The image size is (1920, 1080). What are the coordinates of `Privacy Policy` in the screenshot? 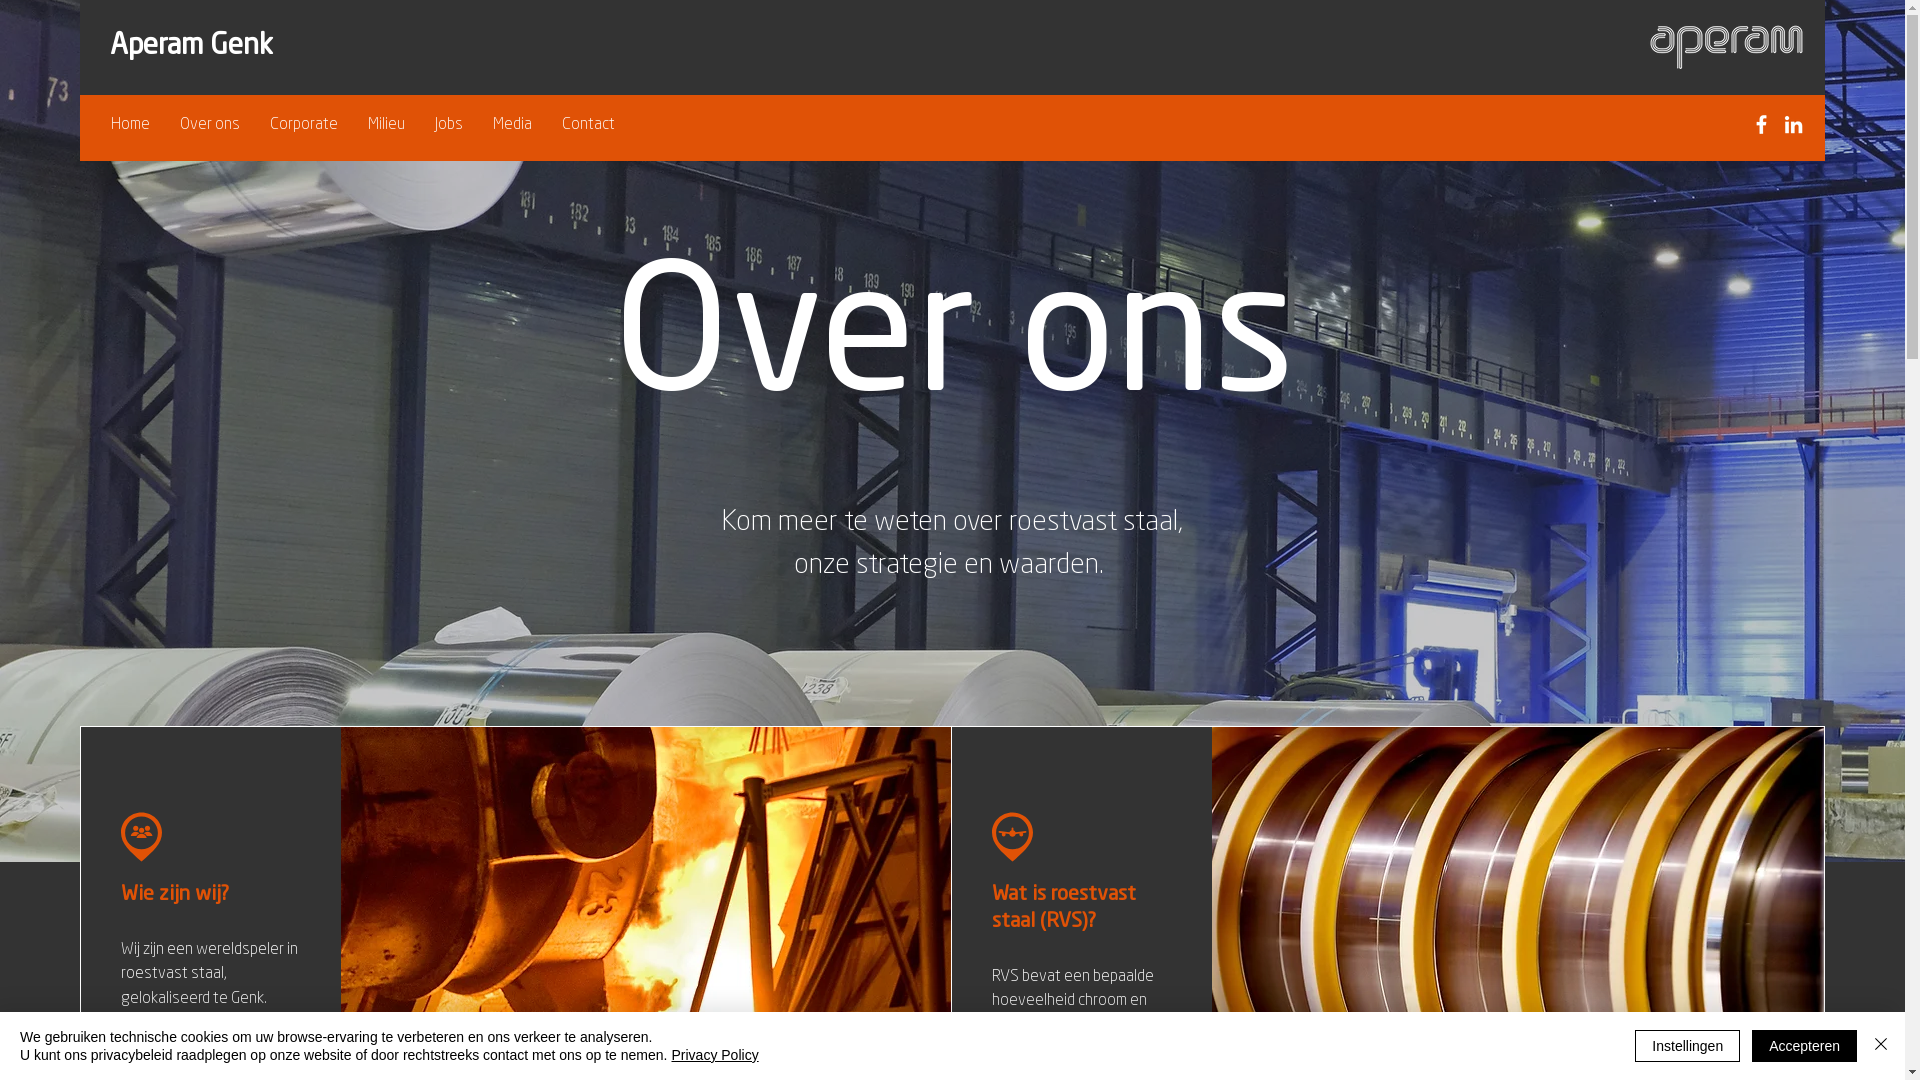 It's located at (716, 1055).